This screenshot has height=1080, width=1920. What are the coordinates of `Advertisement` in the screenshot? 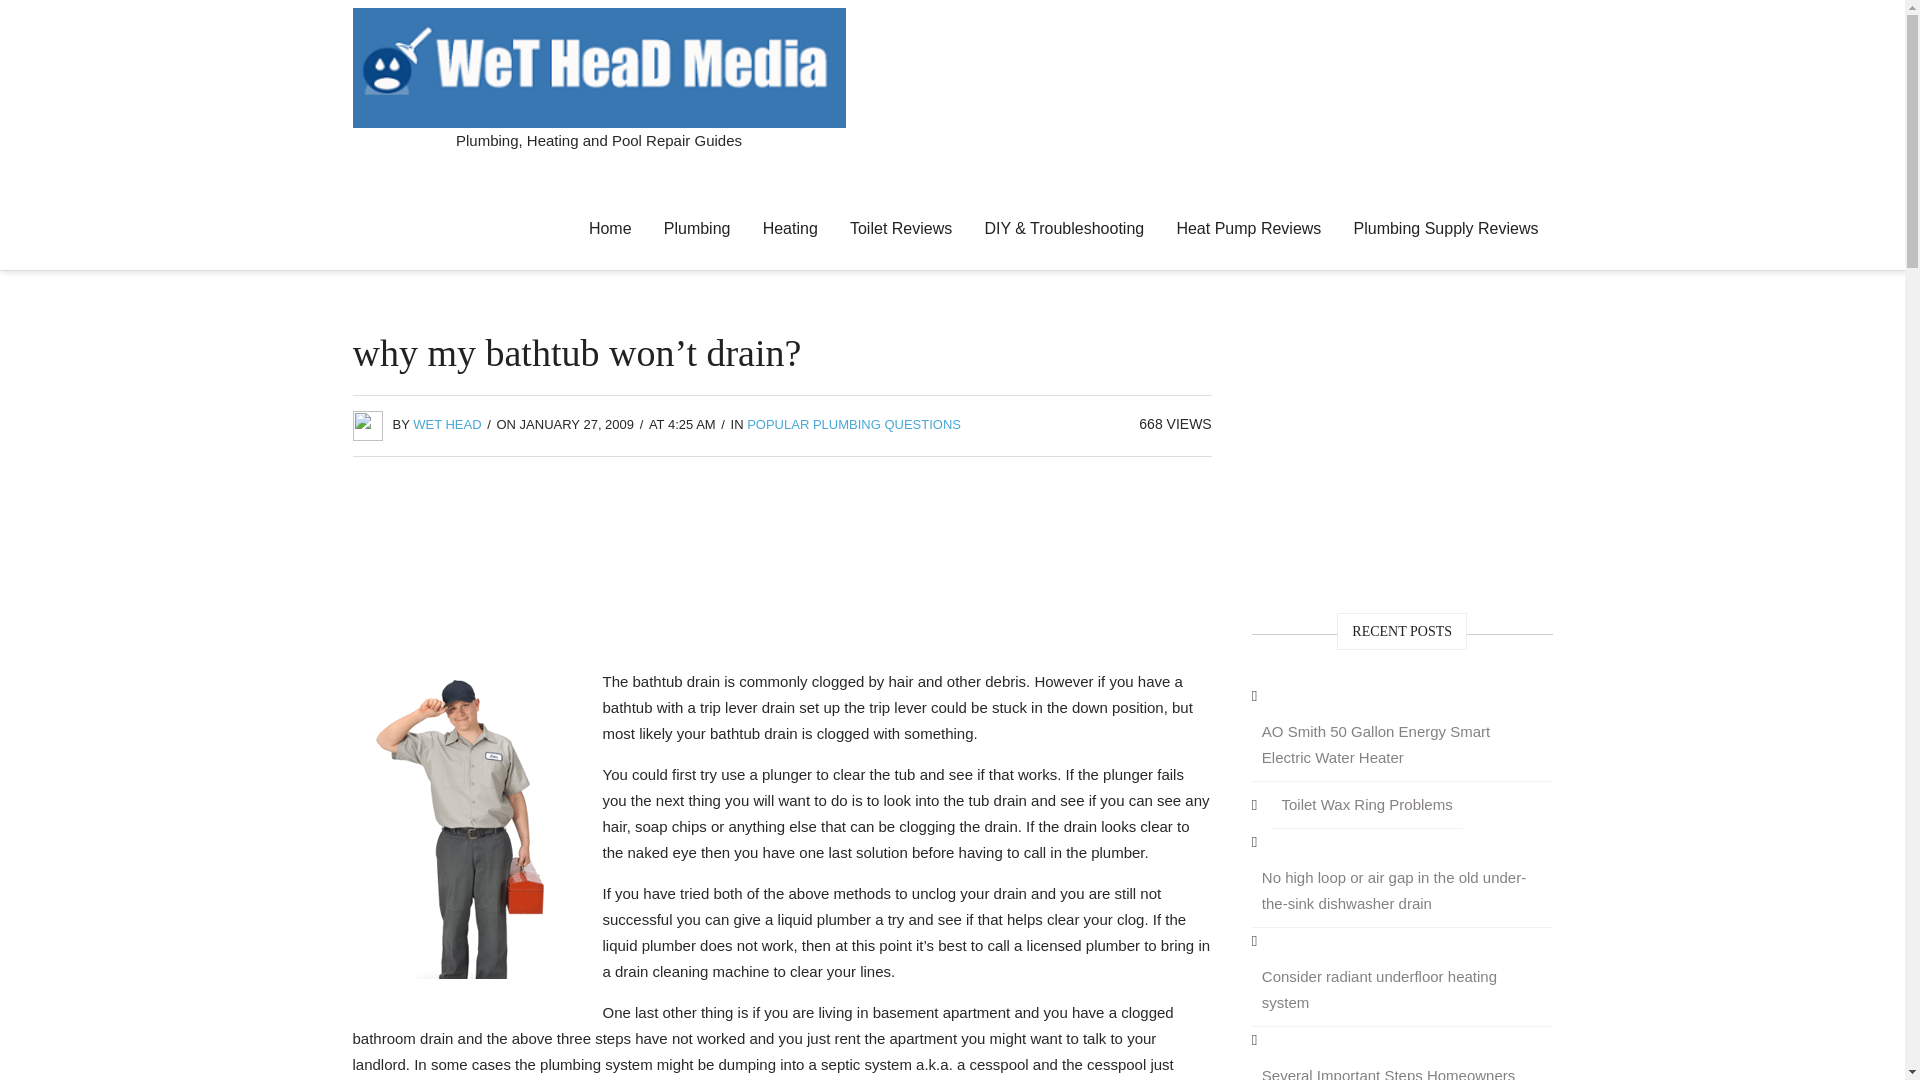 It's located at (1402, 454).